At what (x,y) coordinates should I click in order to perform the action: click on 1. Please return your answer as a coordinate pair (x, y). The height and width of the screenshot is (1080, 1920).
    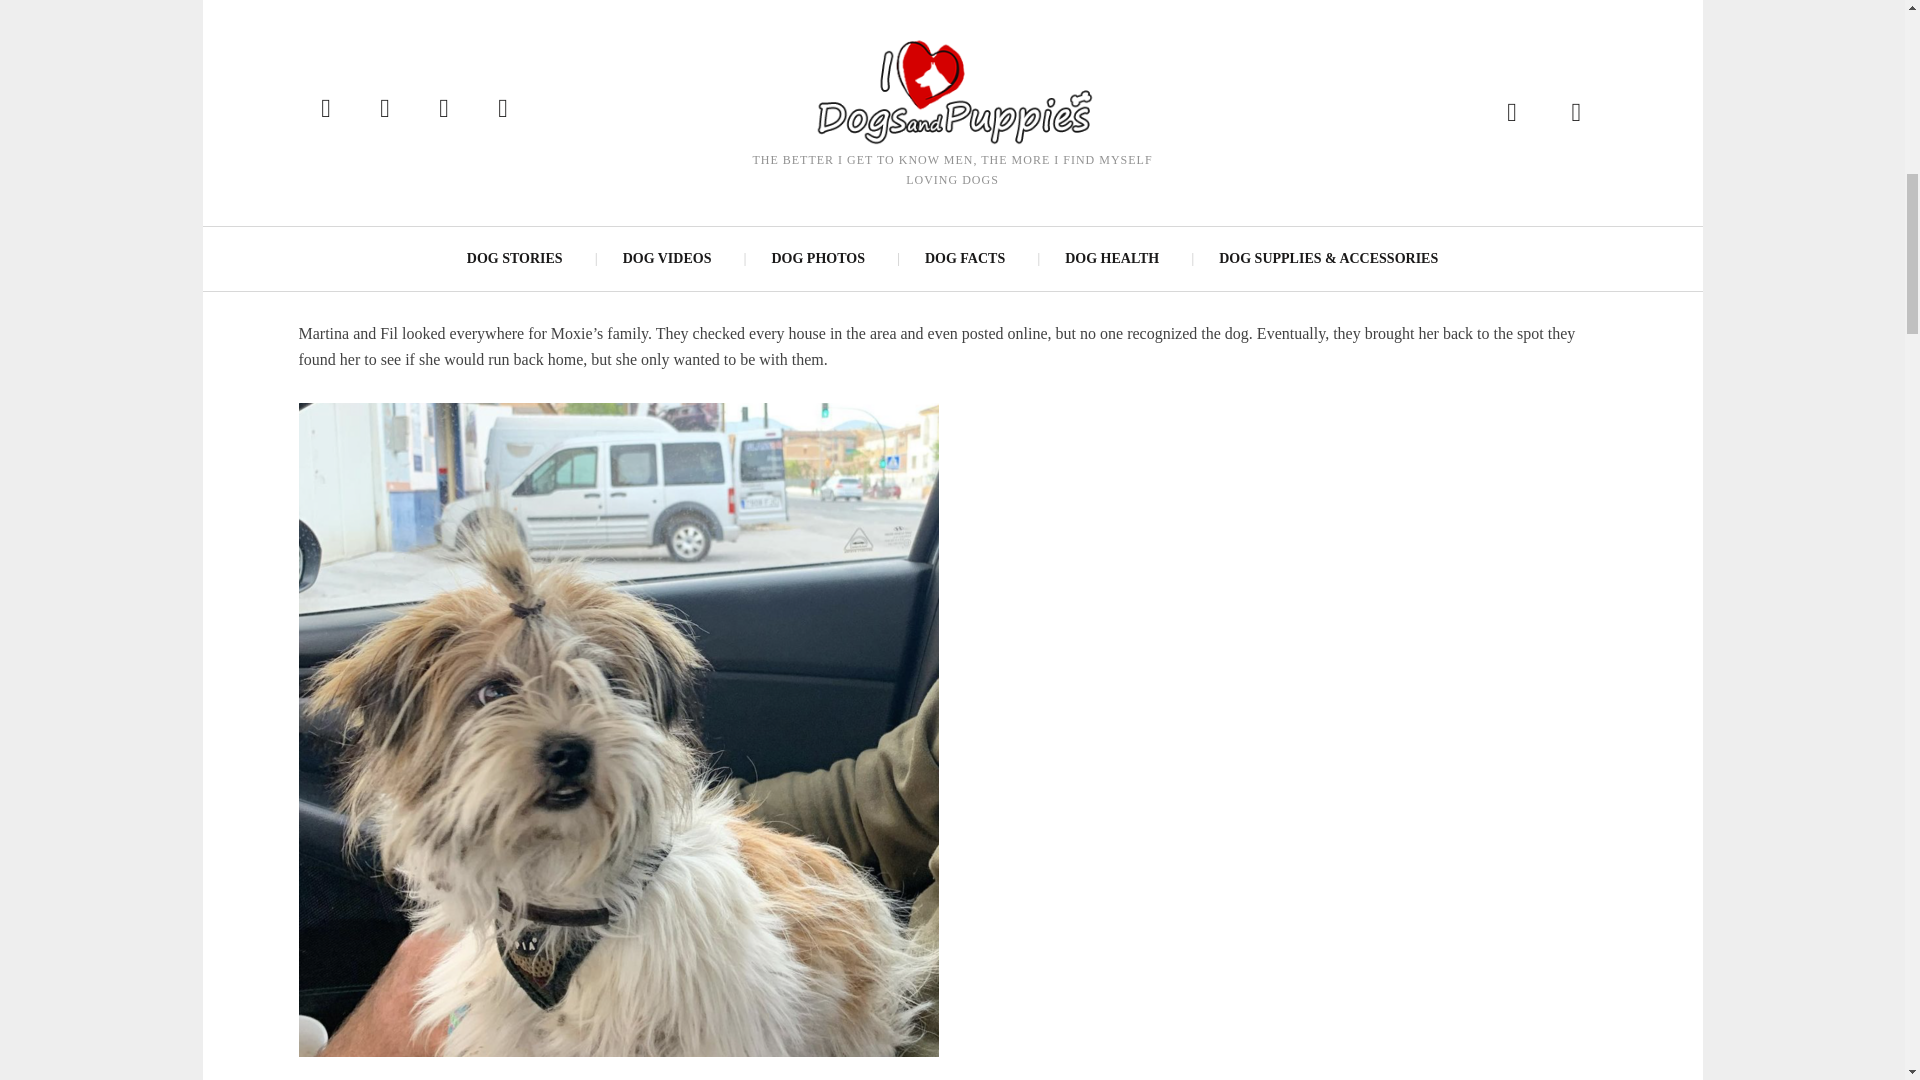
    Looking at the image, I should click on (624, 94).